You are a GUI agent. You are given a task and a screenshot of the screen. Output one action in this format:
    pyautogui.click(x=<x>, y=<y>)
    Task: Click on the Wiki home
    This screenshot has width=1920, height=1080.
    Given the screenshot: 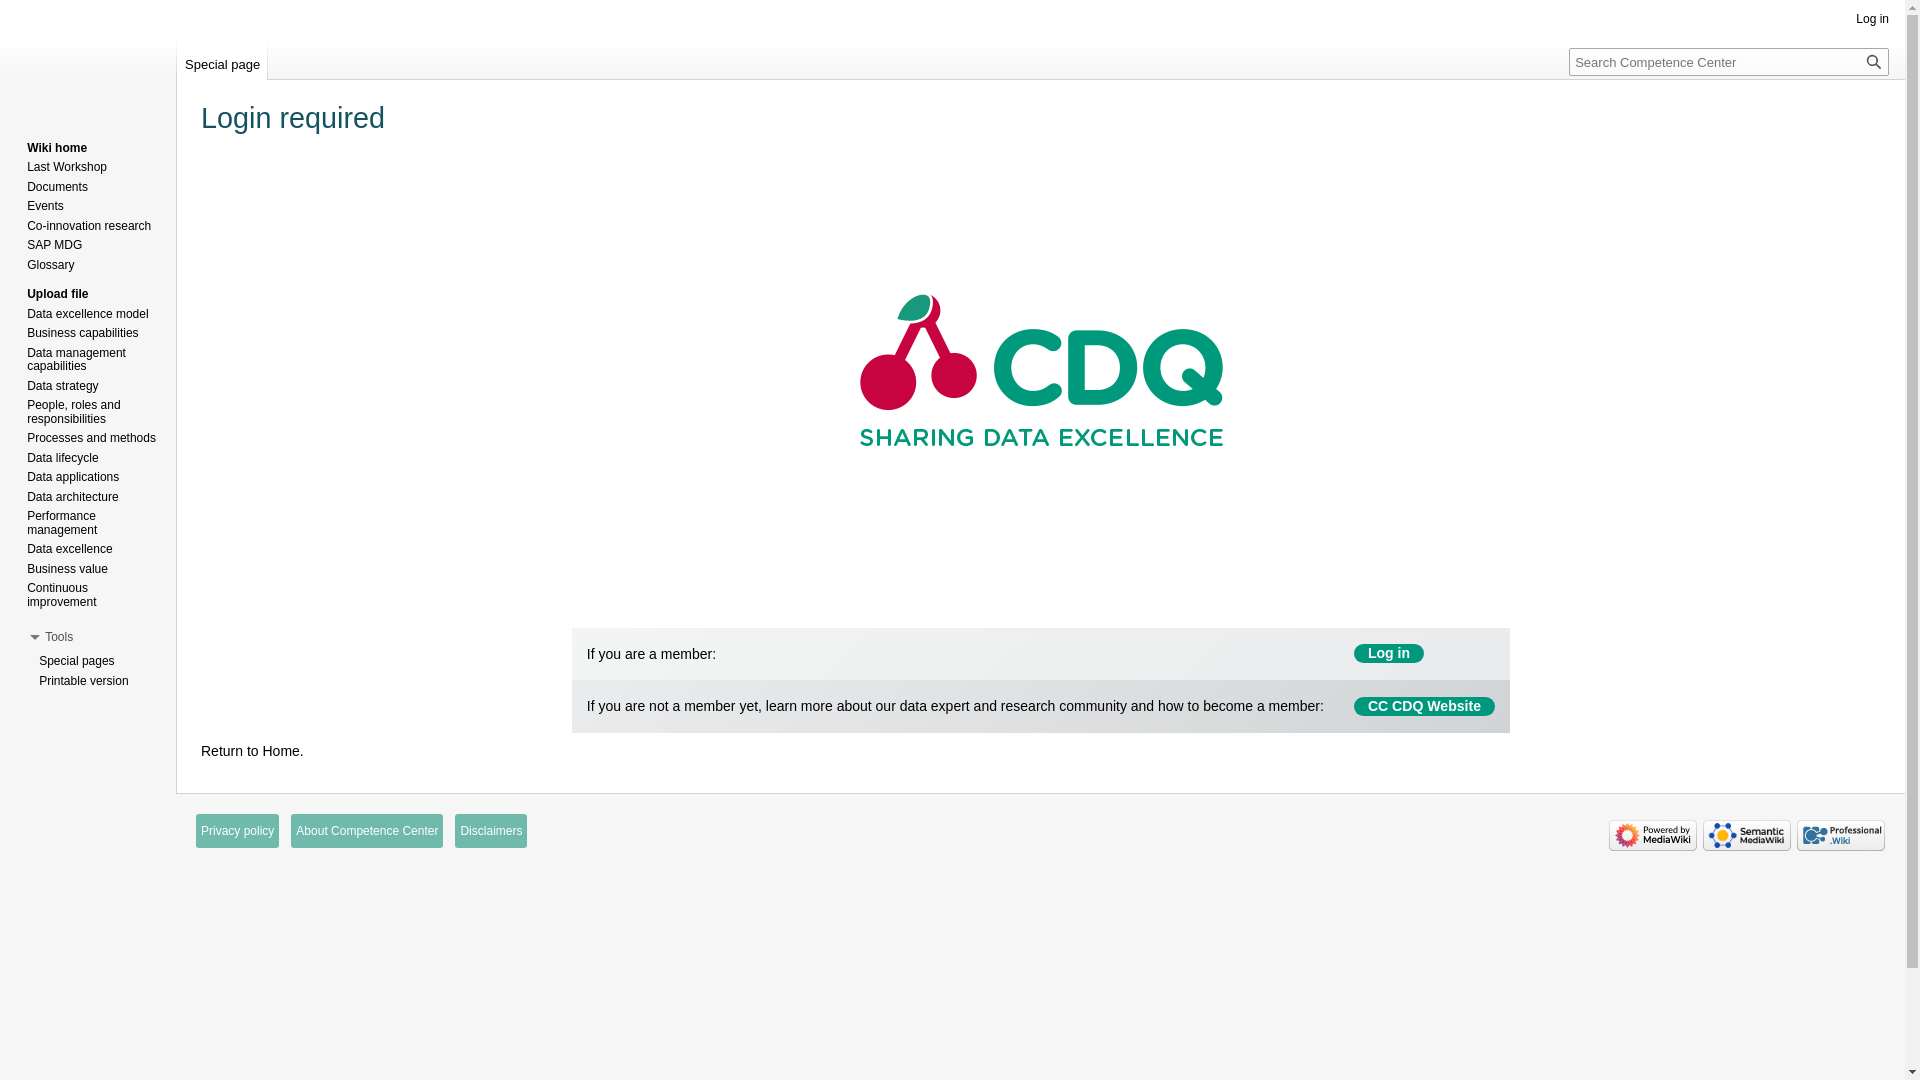 What is the action you would take?
    pyautogui.click(x=57, y=148)
    